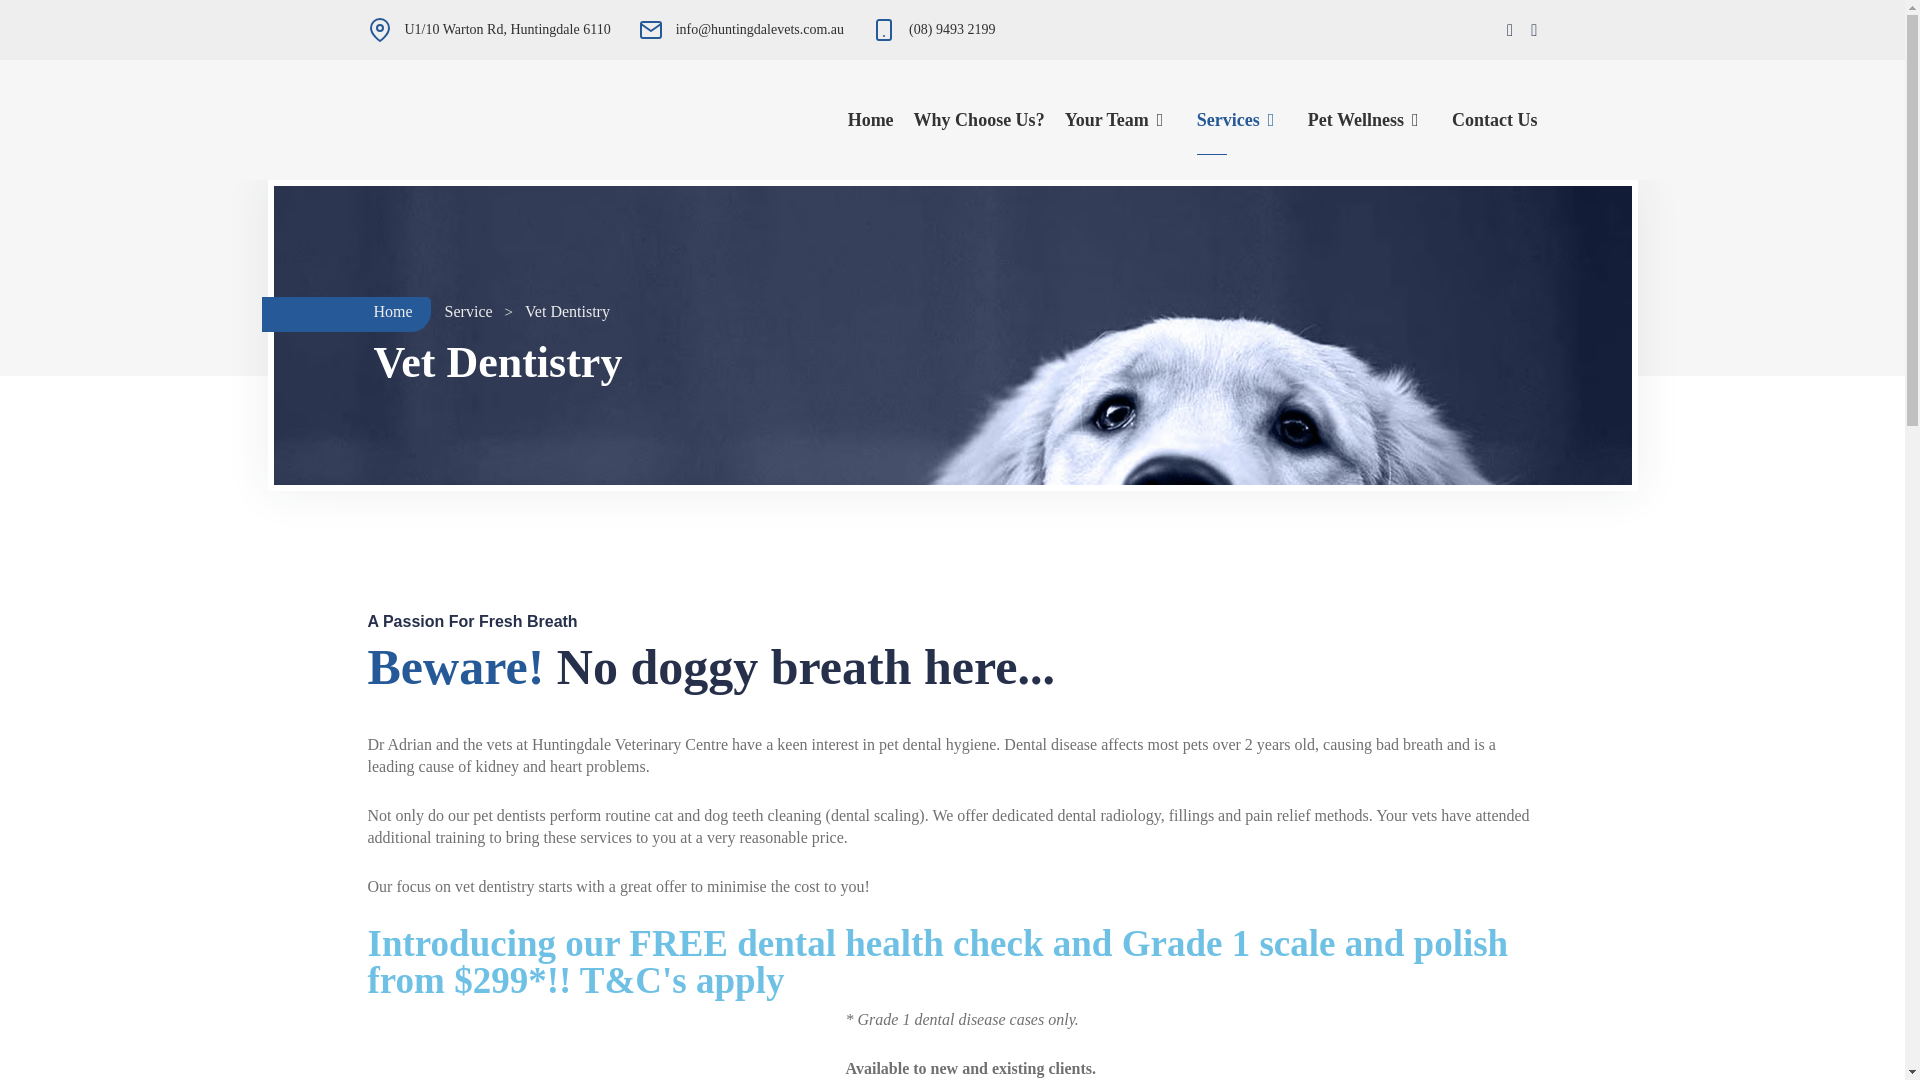 This screenshot has width=1920, height=1080. What do you see at coordinates (1228, 120) in the screenshot?
I see `Services` at bounding box center [1228, 120].